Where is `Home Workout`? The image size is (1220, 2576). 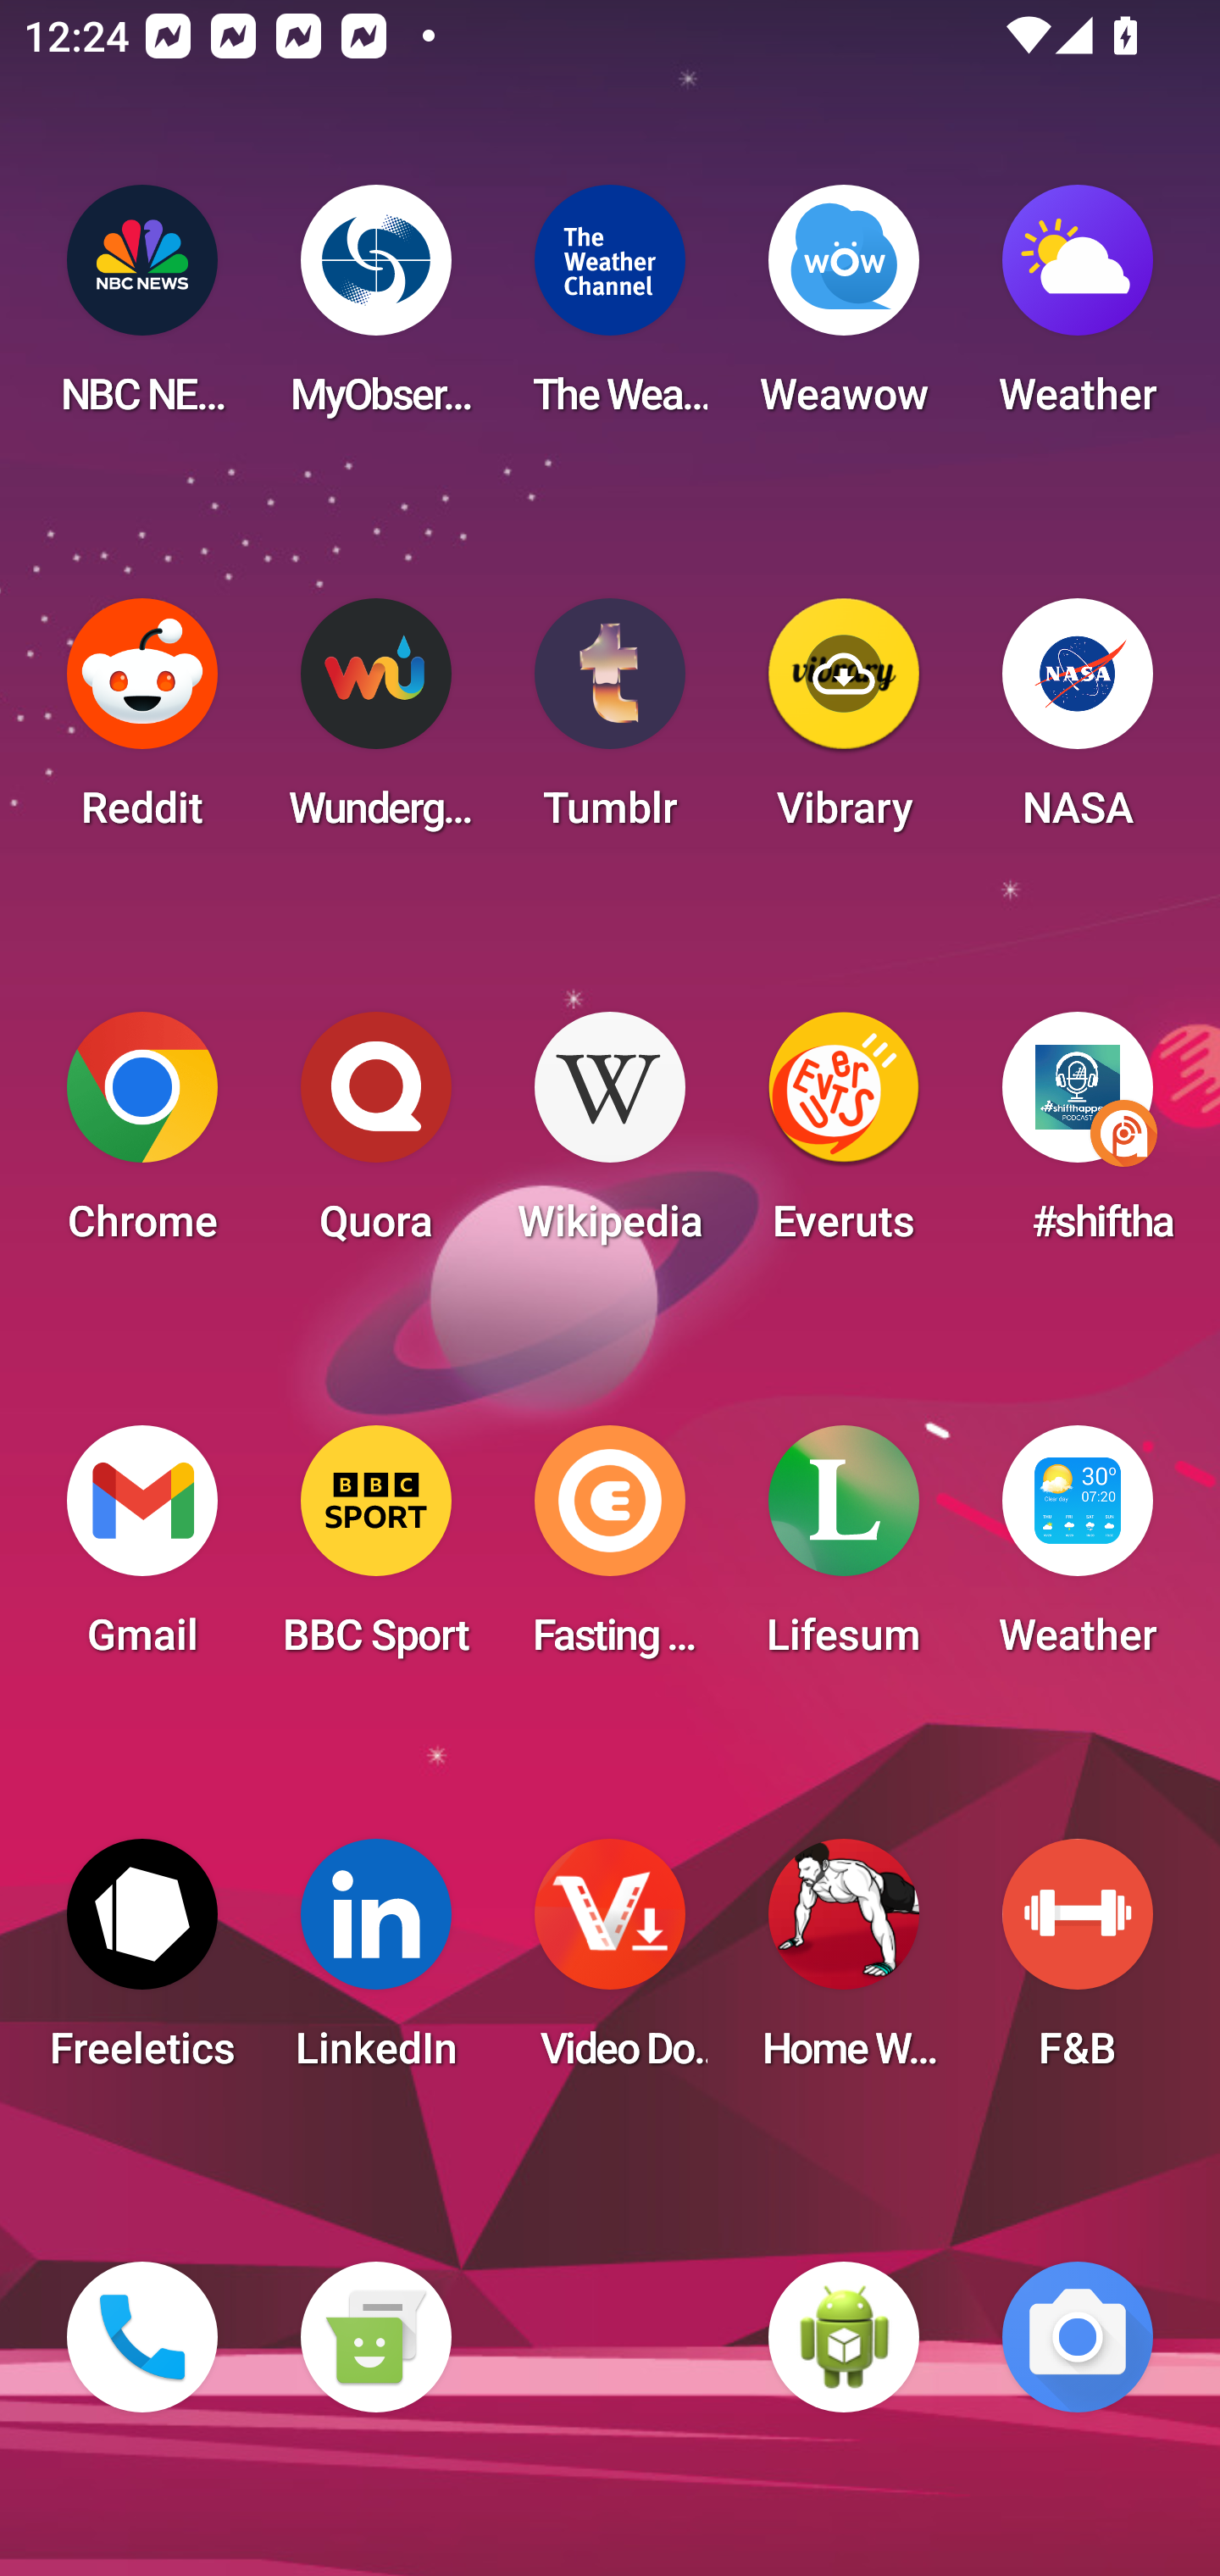 Home Workout is located at coordinates (844, 1964).